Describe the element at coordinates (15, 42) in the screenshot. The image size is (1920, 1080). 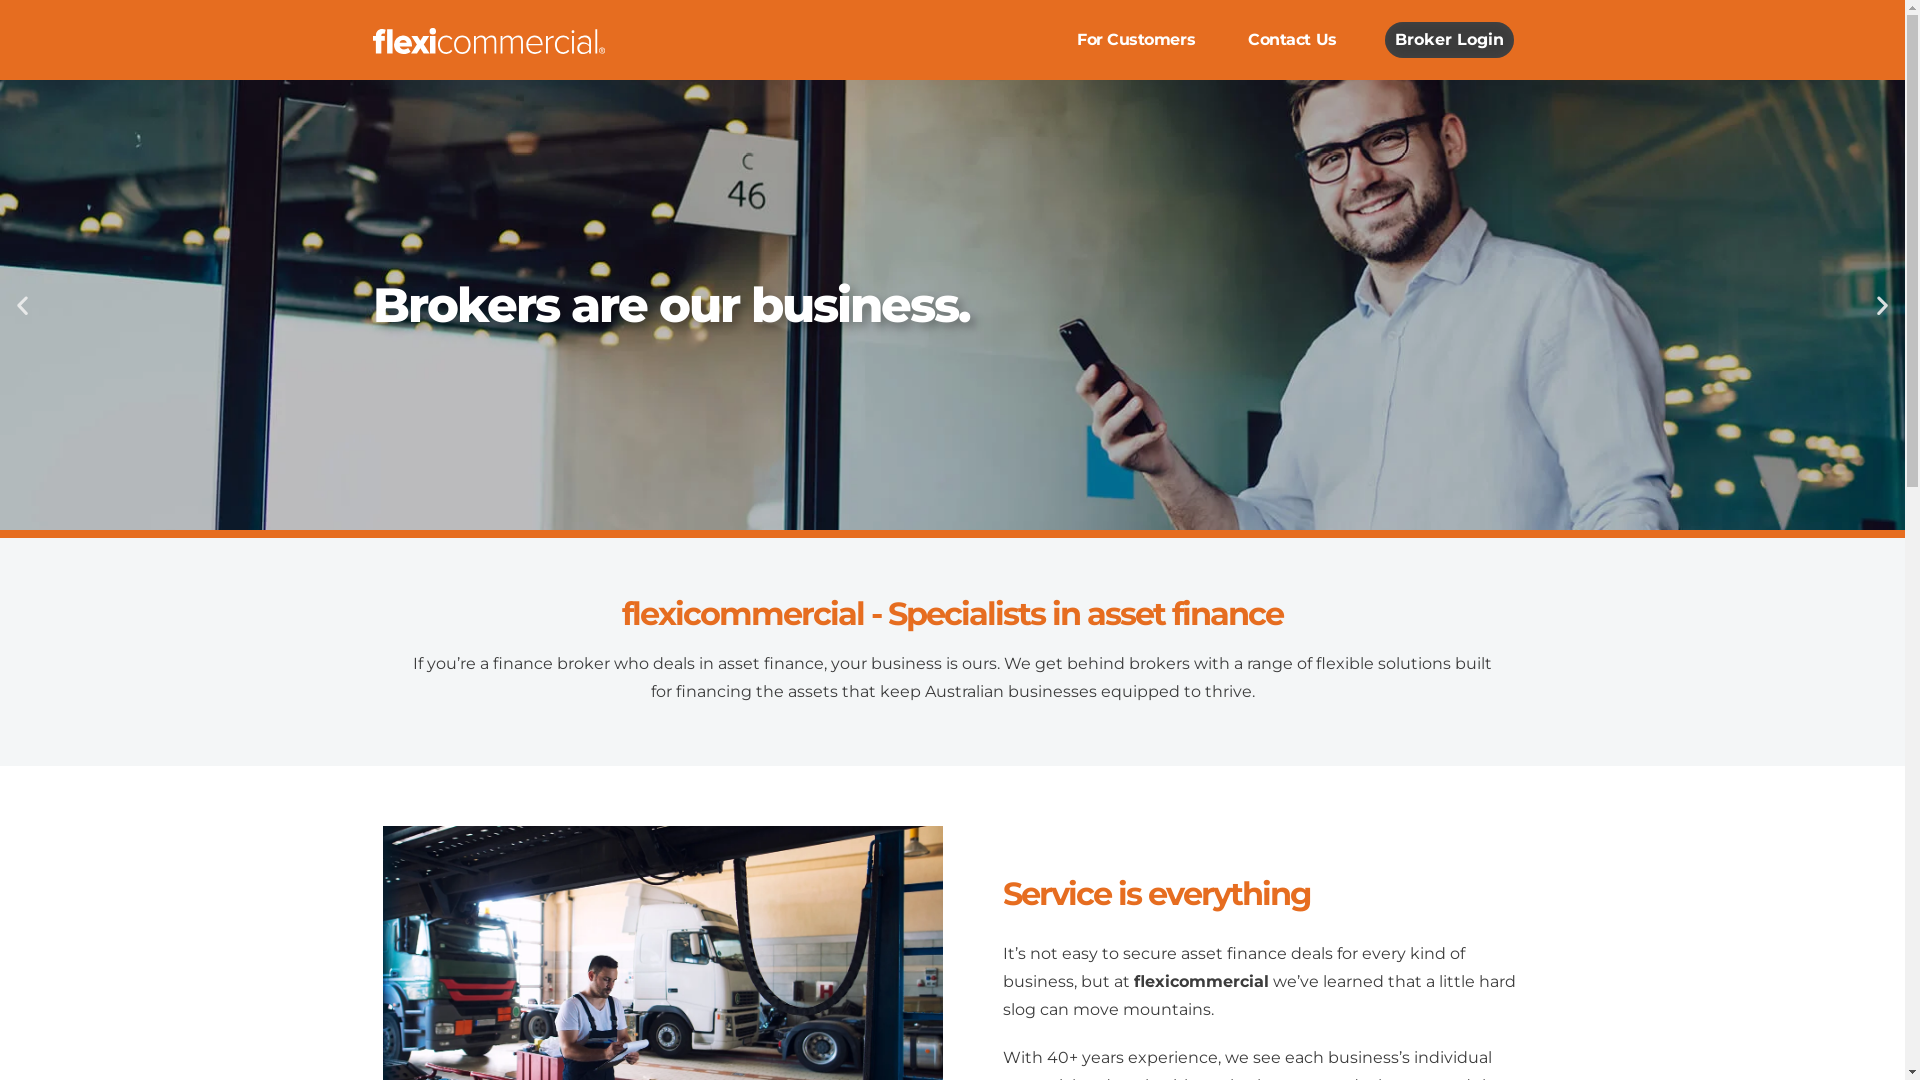
I see `Skip to content` at that location.